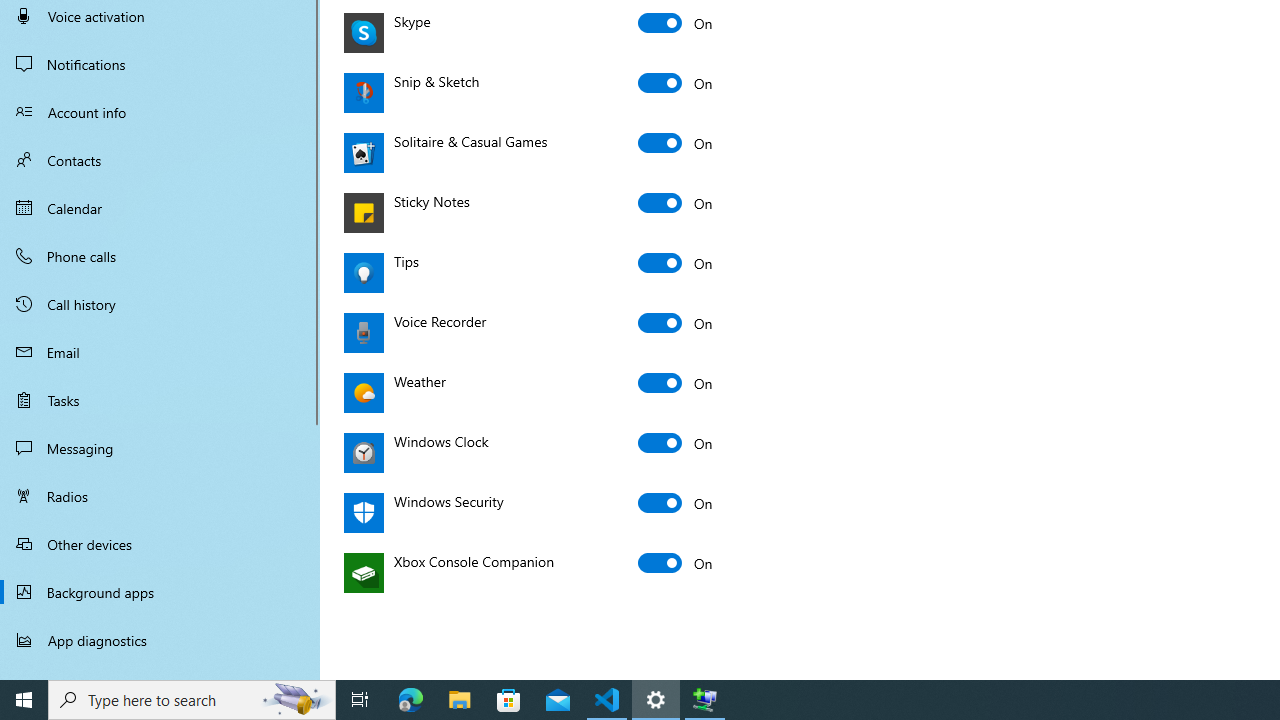 Image resolution: width=1280 pixels, height=720 pixels. What do you see at coordinates (160, 256) in the screenshot?
I see `Phone calls` at bounding box center [160, 256].